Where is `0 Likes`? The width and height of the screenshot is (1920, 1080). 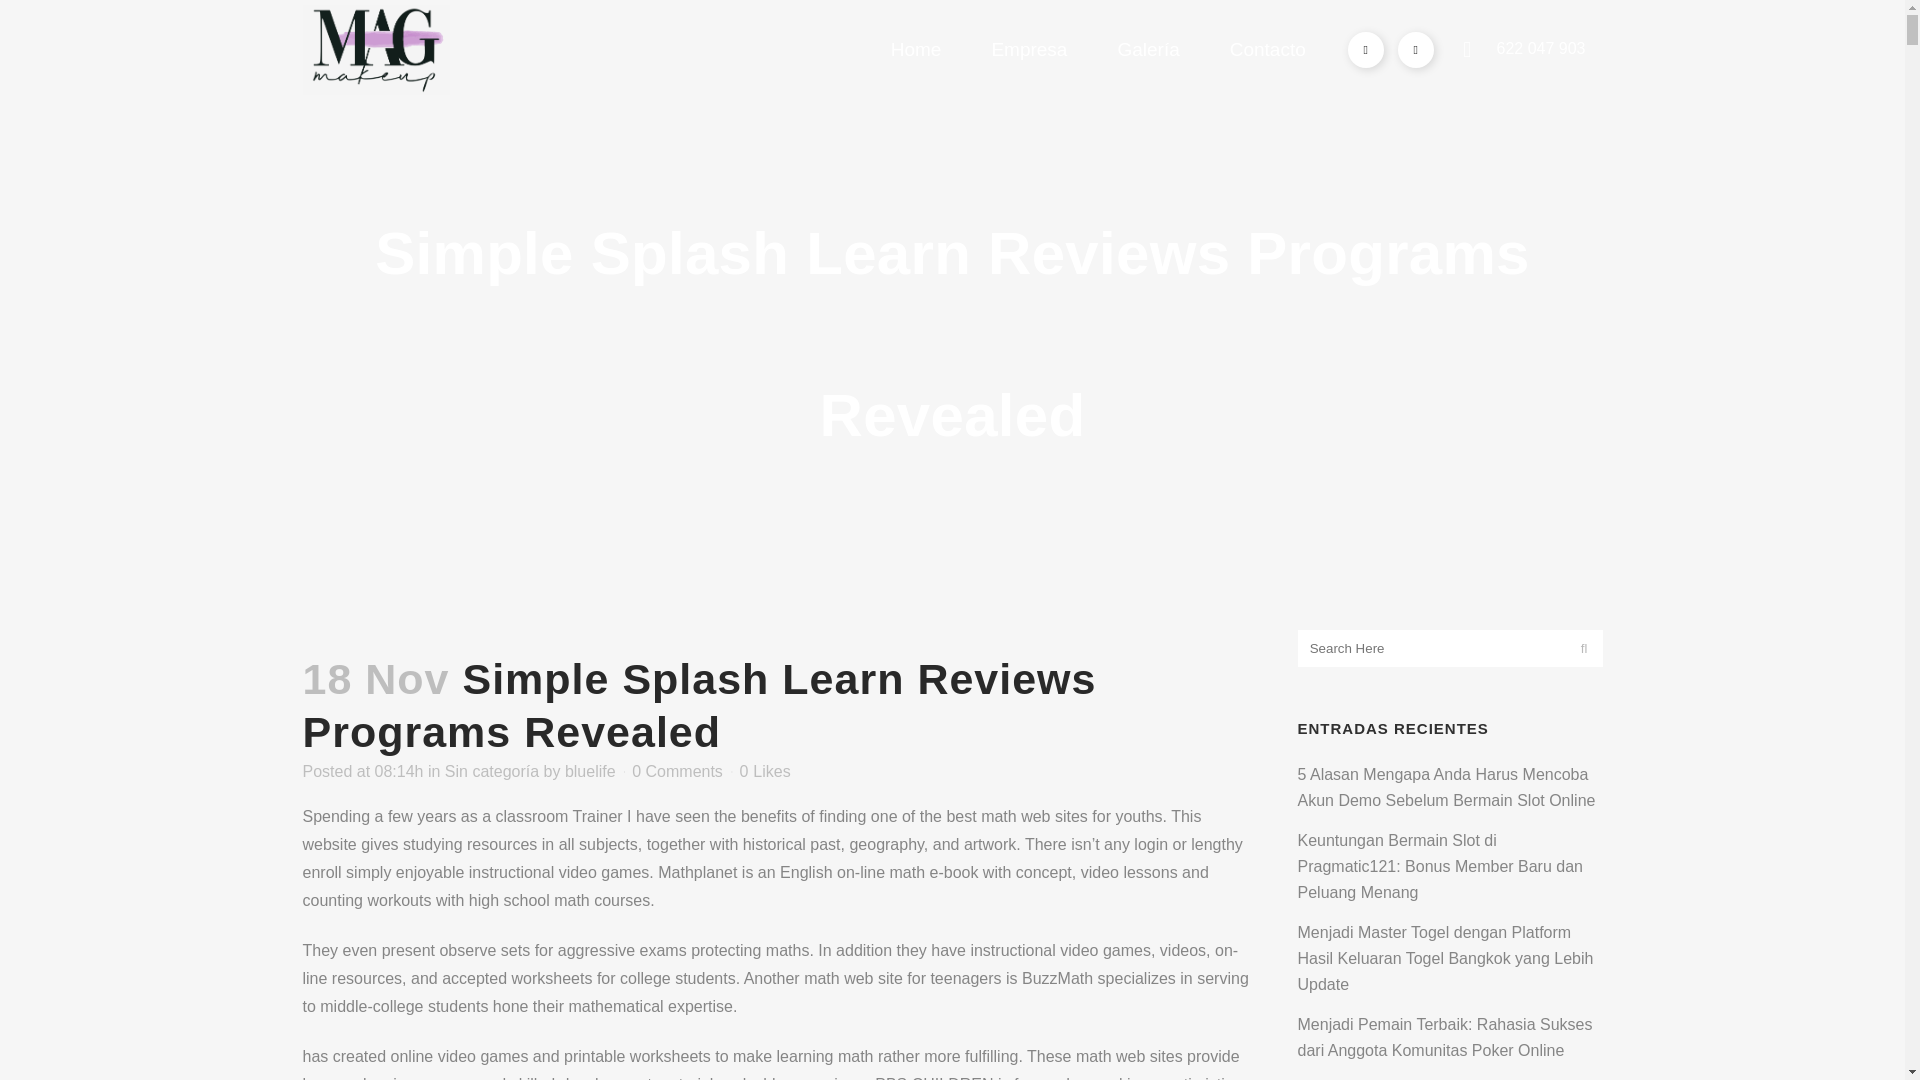 0 Likes is located at coordinates (764, 771).